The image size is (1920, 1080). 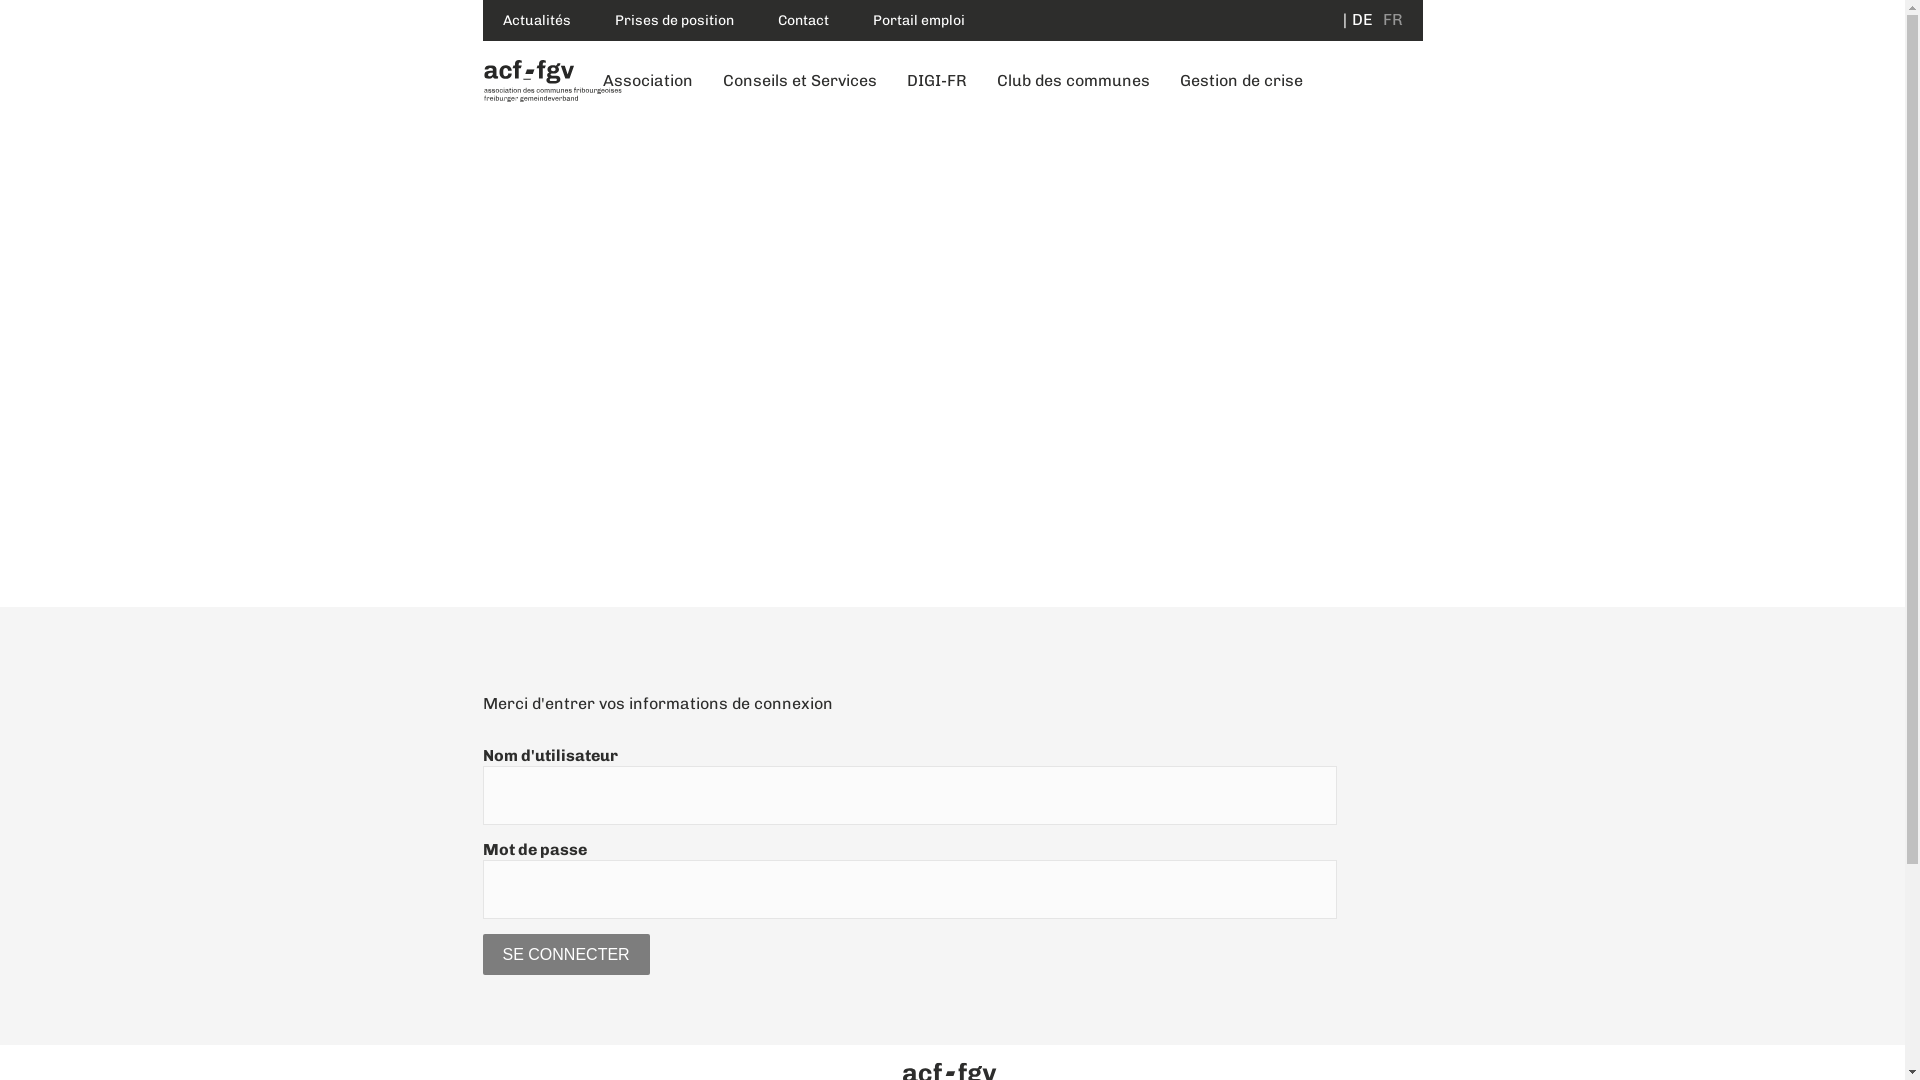 I want to click on Association, so click(x=648, y=81).